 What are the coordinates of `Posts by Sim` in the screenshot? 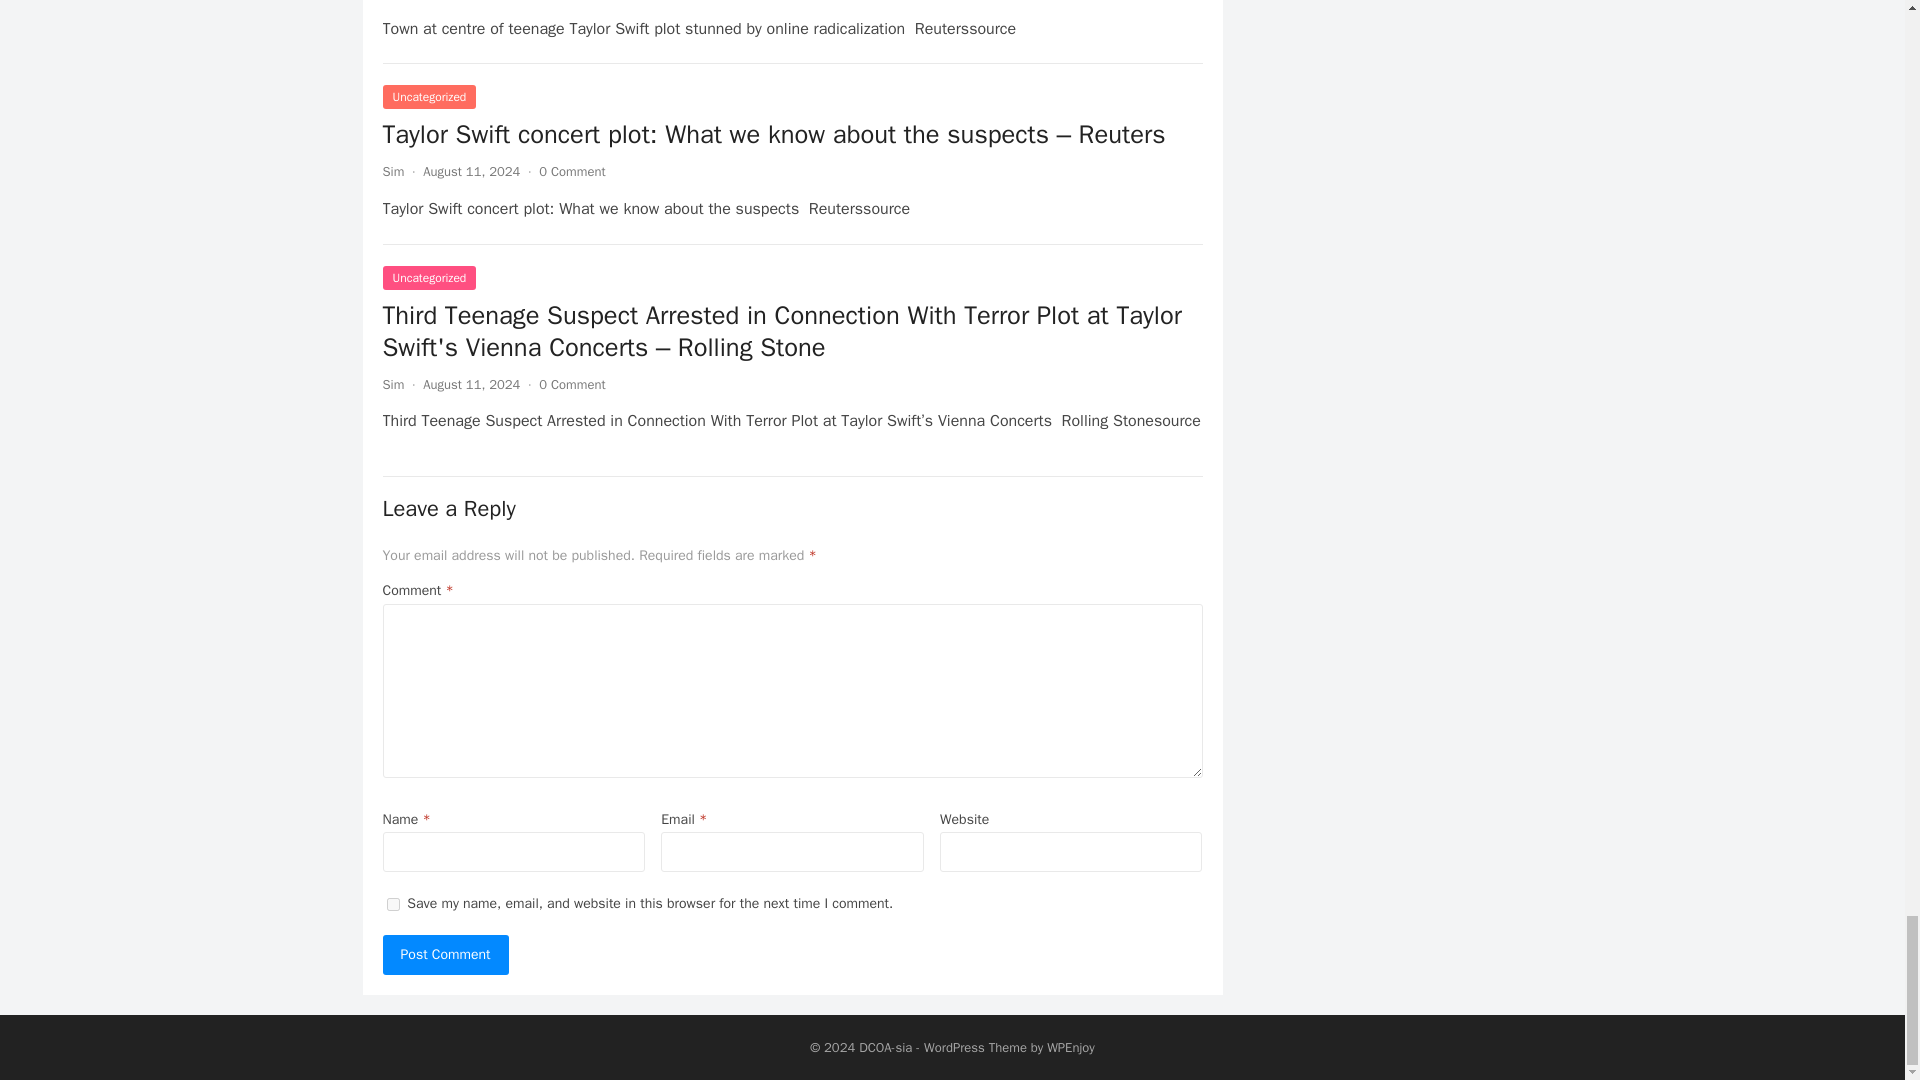 It's located at (392, 172).